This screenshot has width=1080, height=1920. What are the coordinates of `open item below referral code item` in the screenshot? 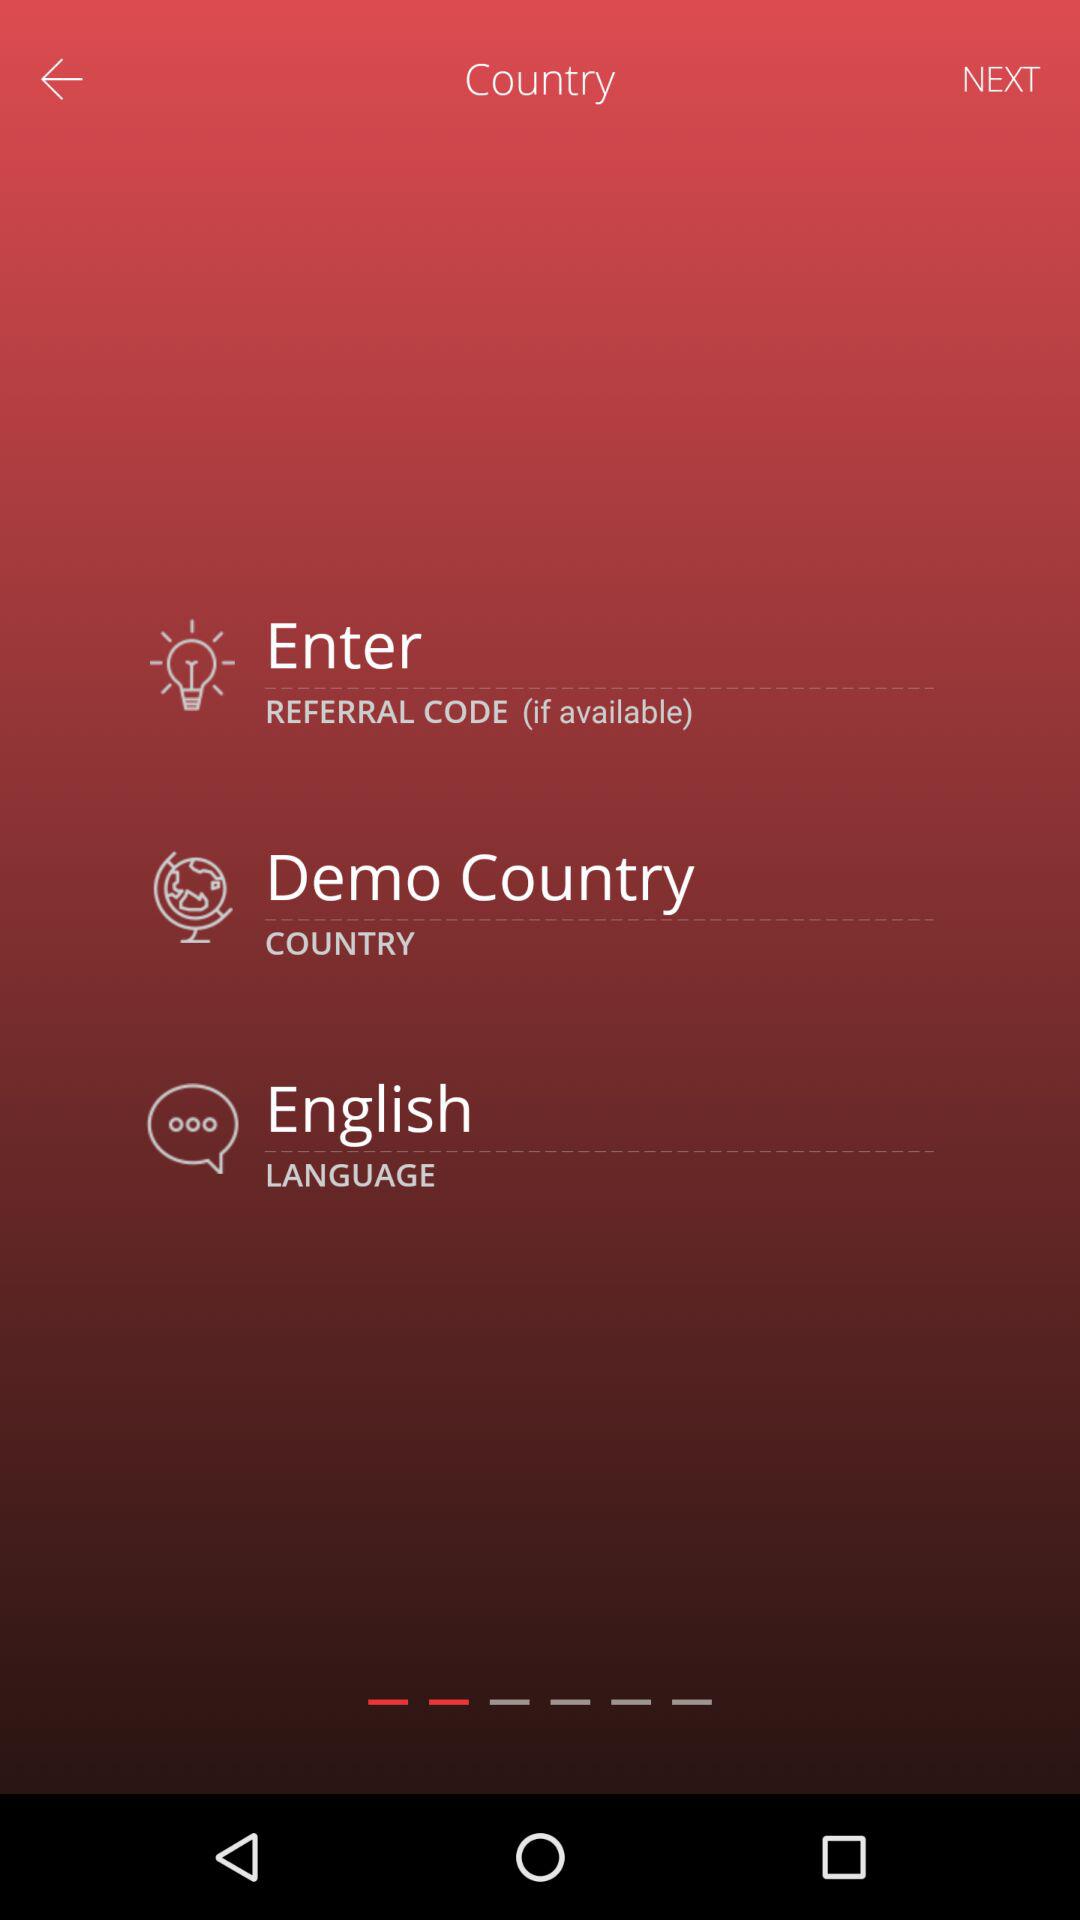 It's located at (598, 874).